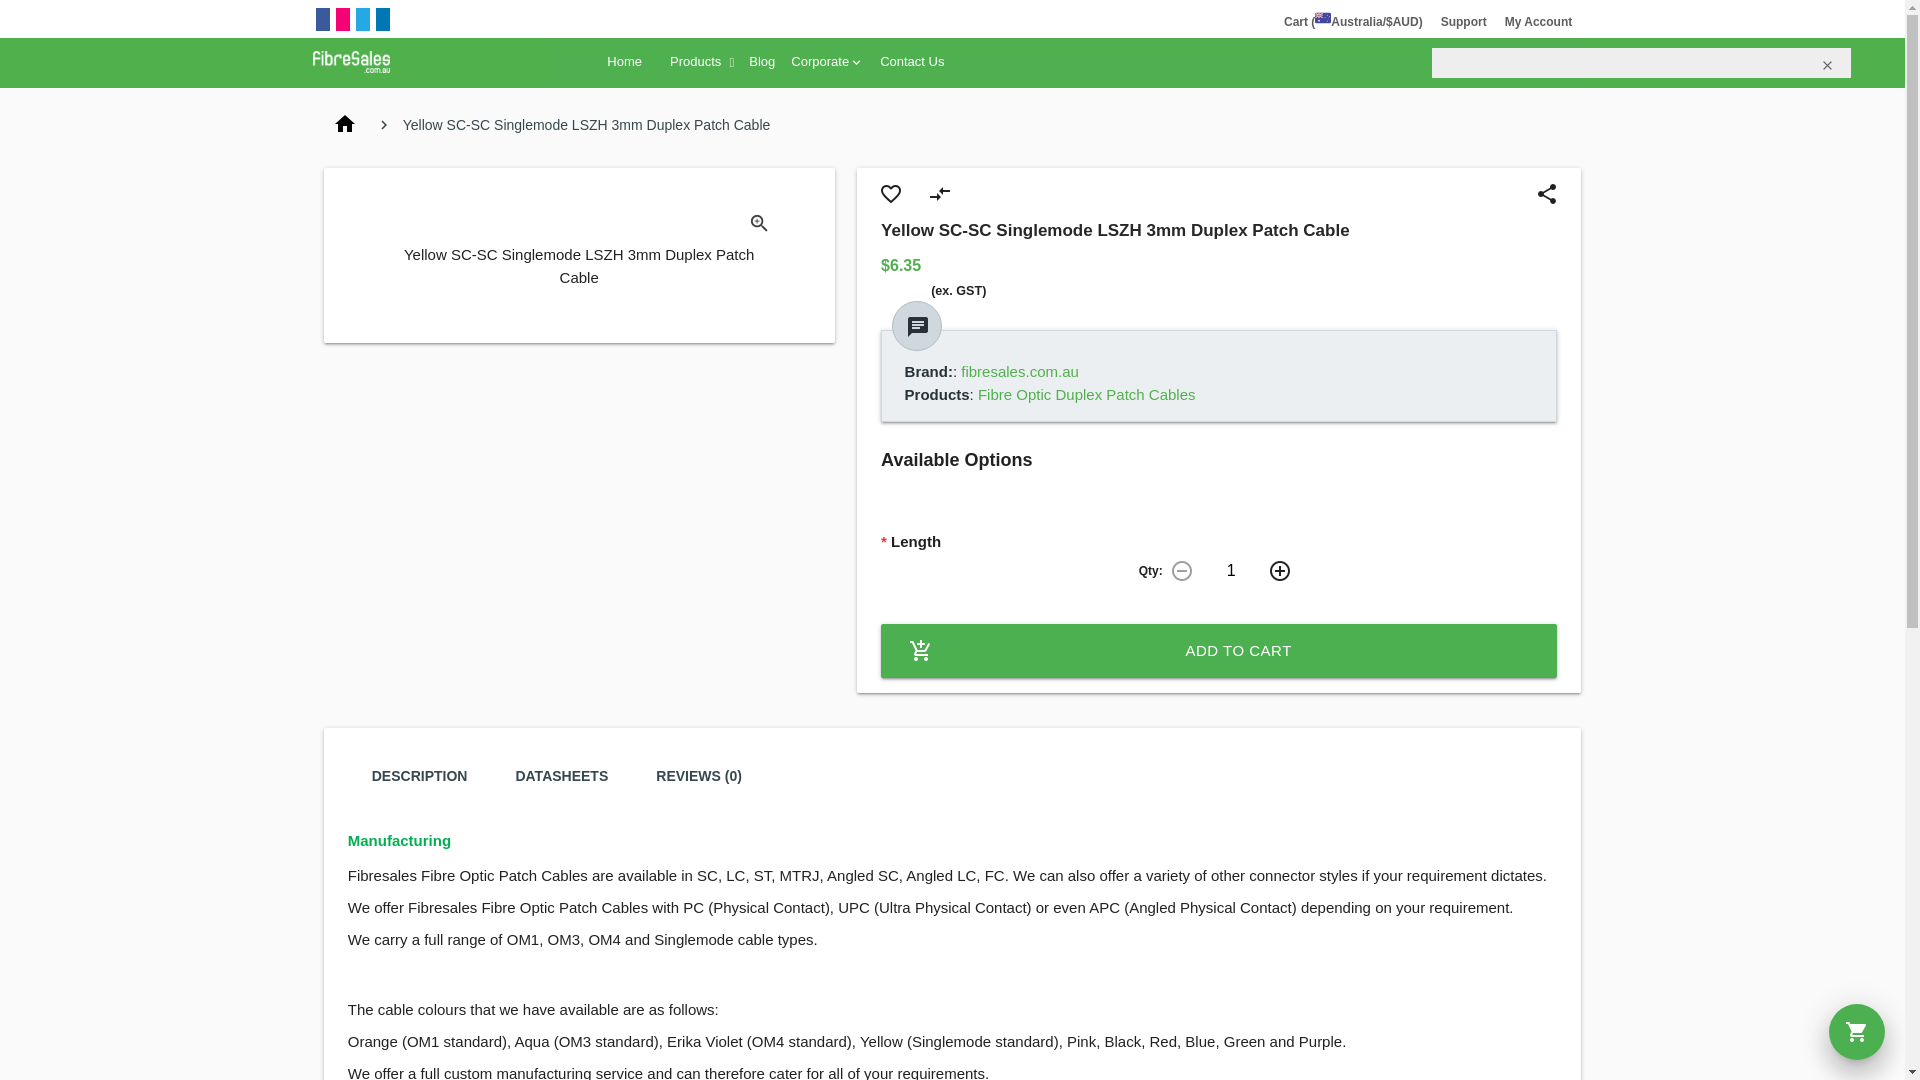  Describe the element at coordinates (1857, 1032) in the screenshot. I see `shopping_cart` at that location.